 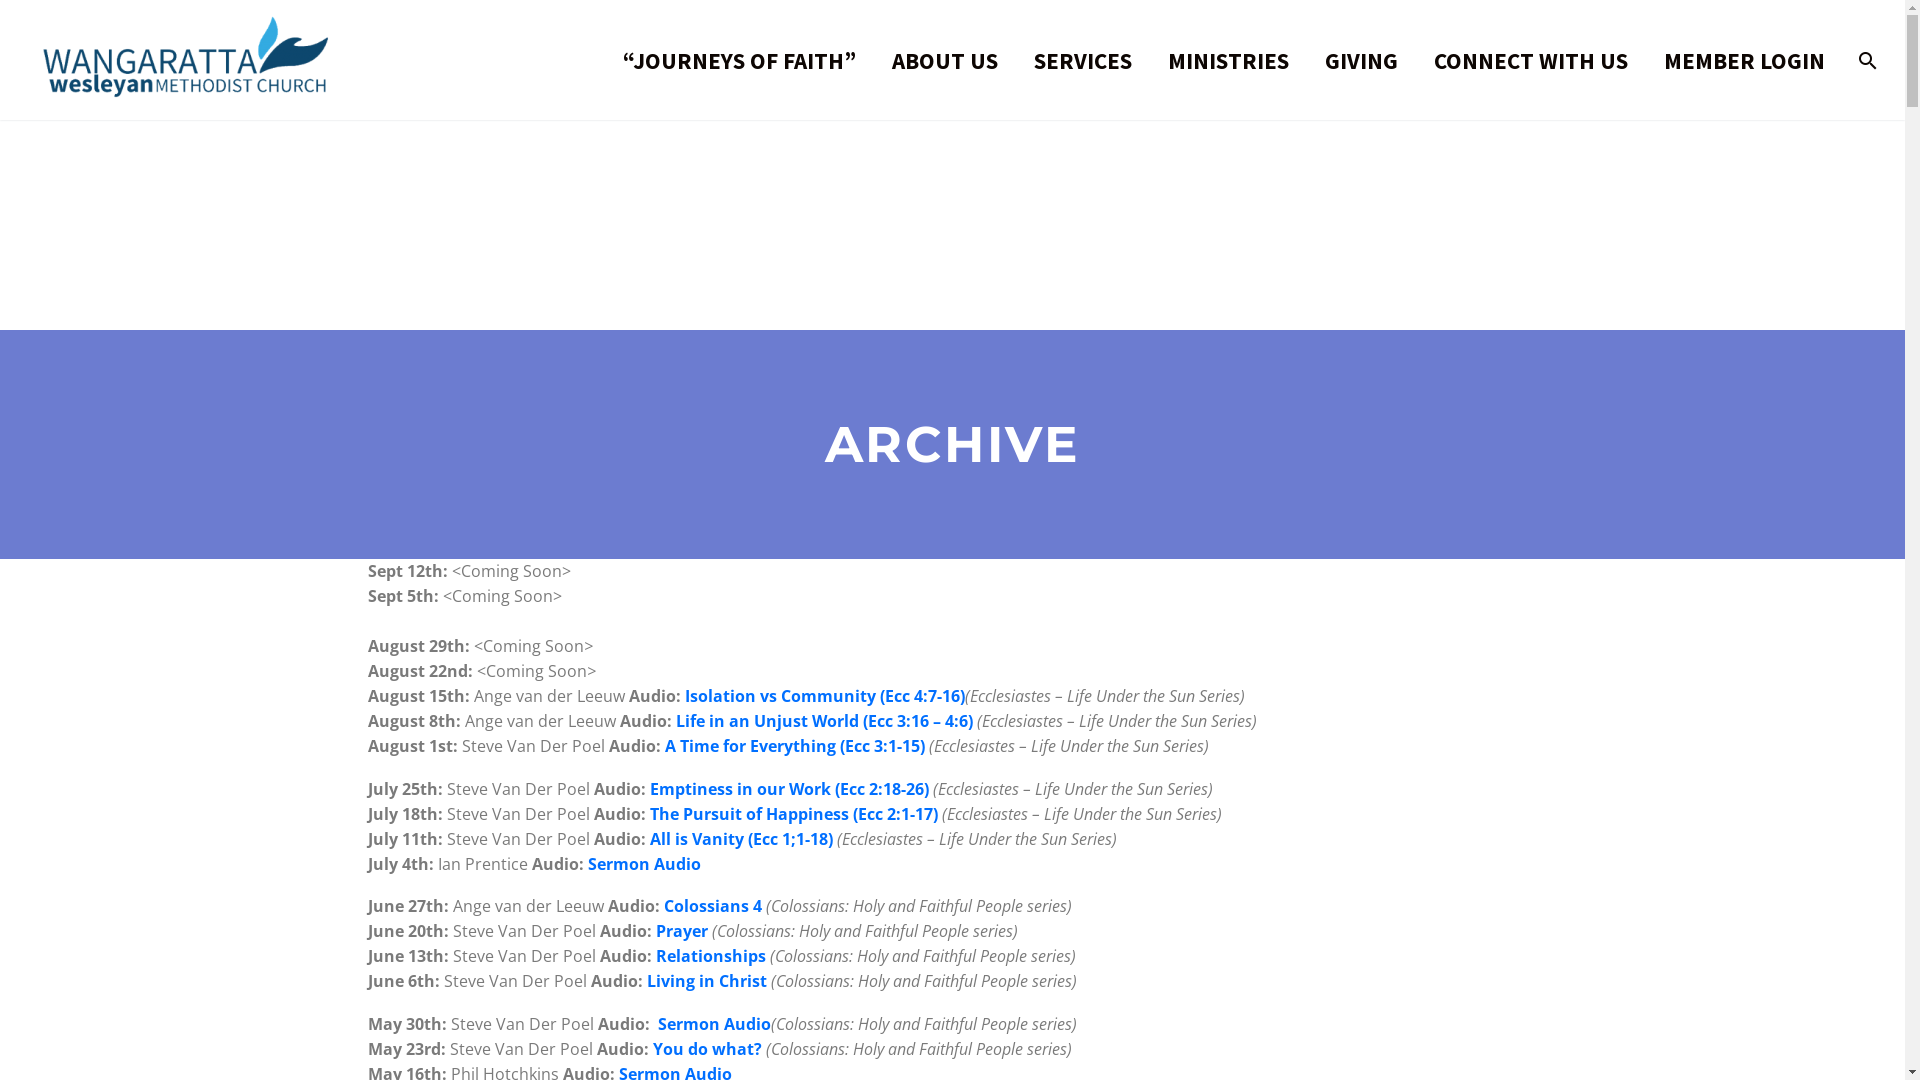 What do you see at coordinates (824, 696) in the screenshot?
I see `Isolation vs Community (Ecc 4:7-16)` at bounding box center [824, 696].